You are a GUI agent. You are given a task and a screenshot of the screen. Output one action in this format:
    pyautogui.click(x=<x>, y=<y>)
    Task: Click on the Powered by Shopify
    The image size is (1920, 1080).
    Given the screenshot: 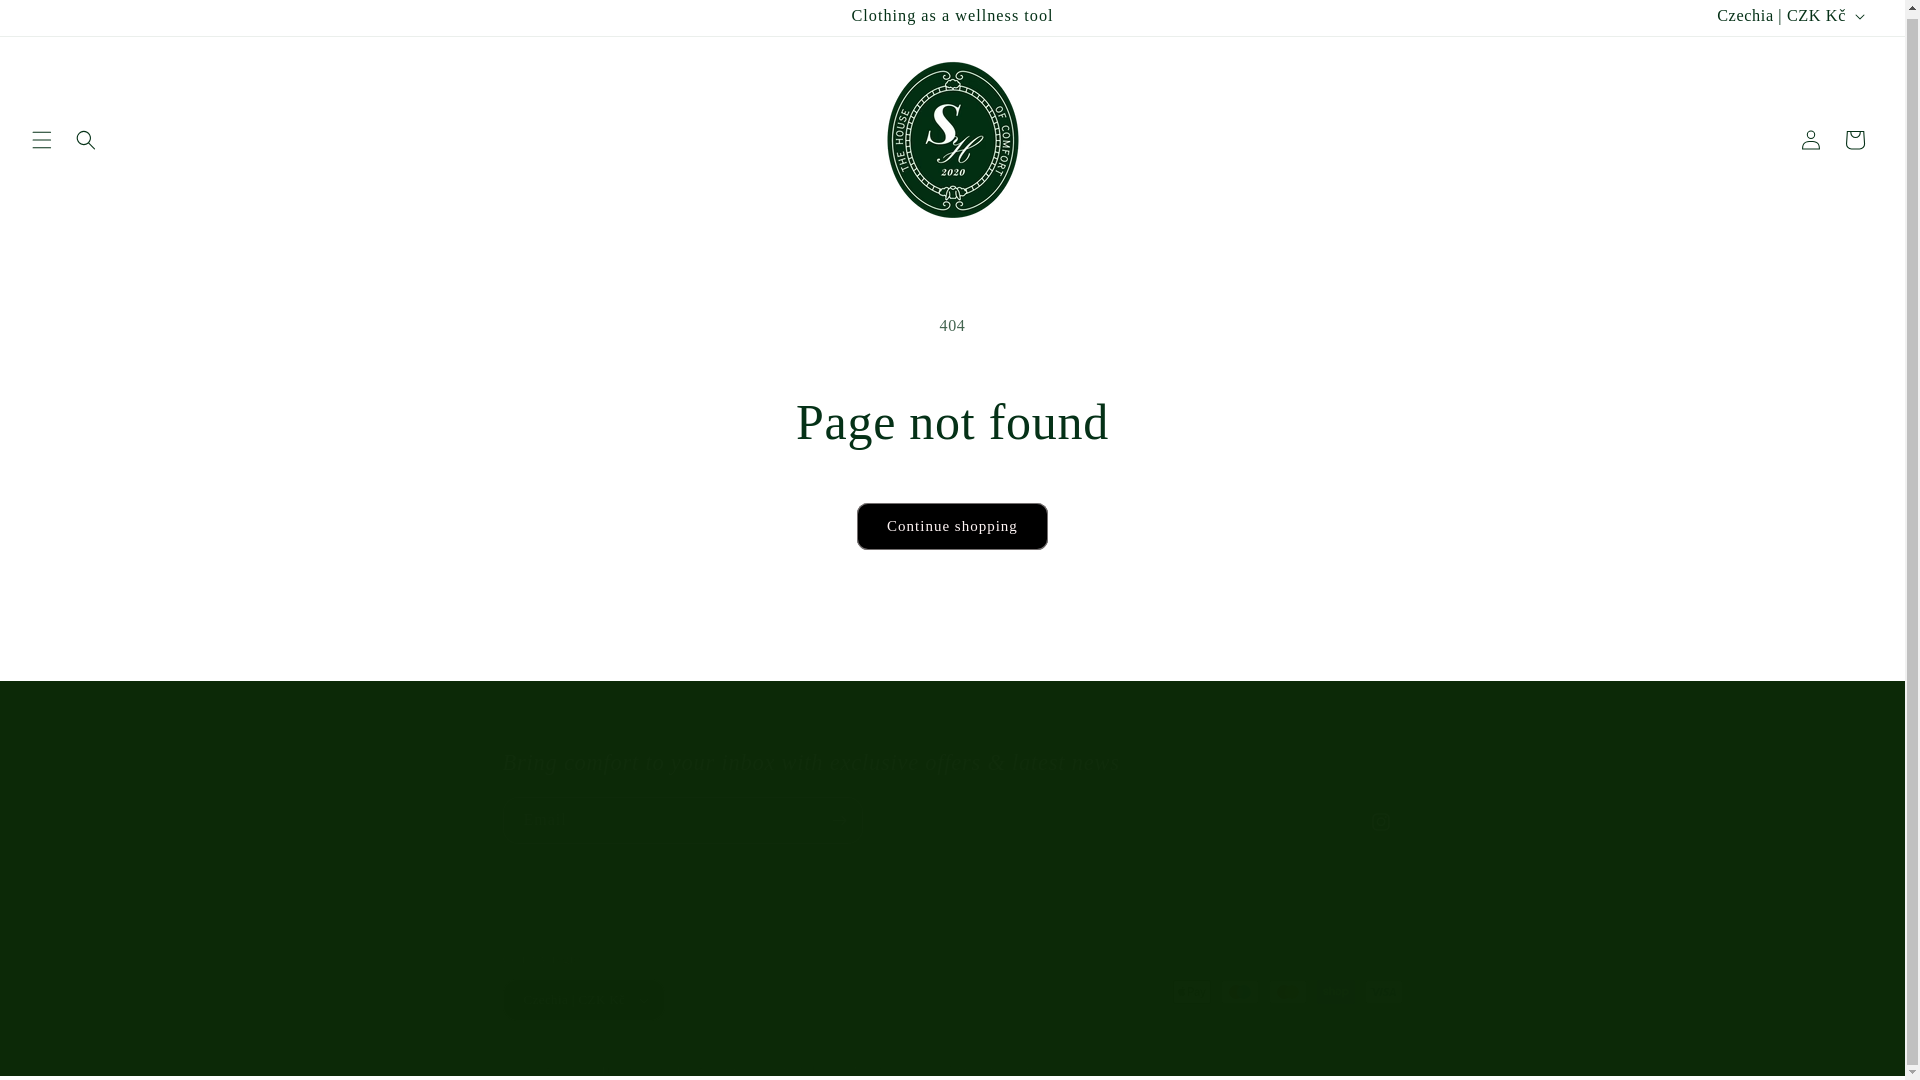 What is the action you would take?
    pyautogui.click(x=688, y=1069)
    